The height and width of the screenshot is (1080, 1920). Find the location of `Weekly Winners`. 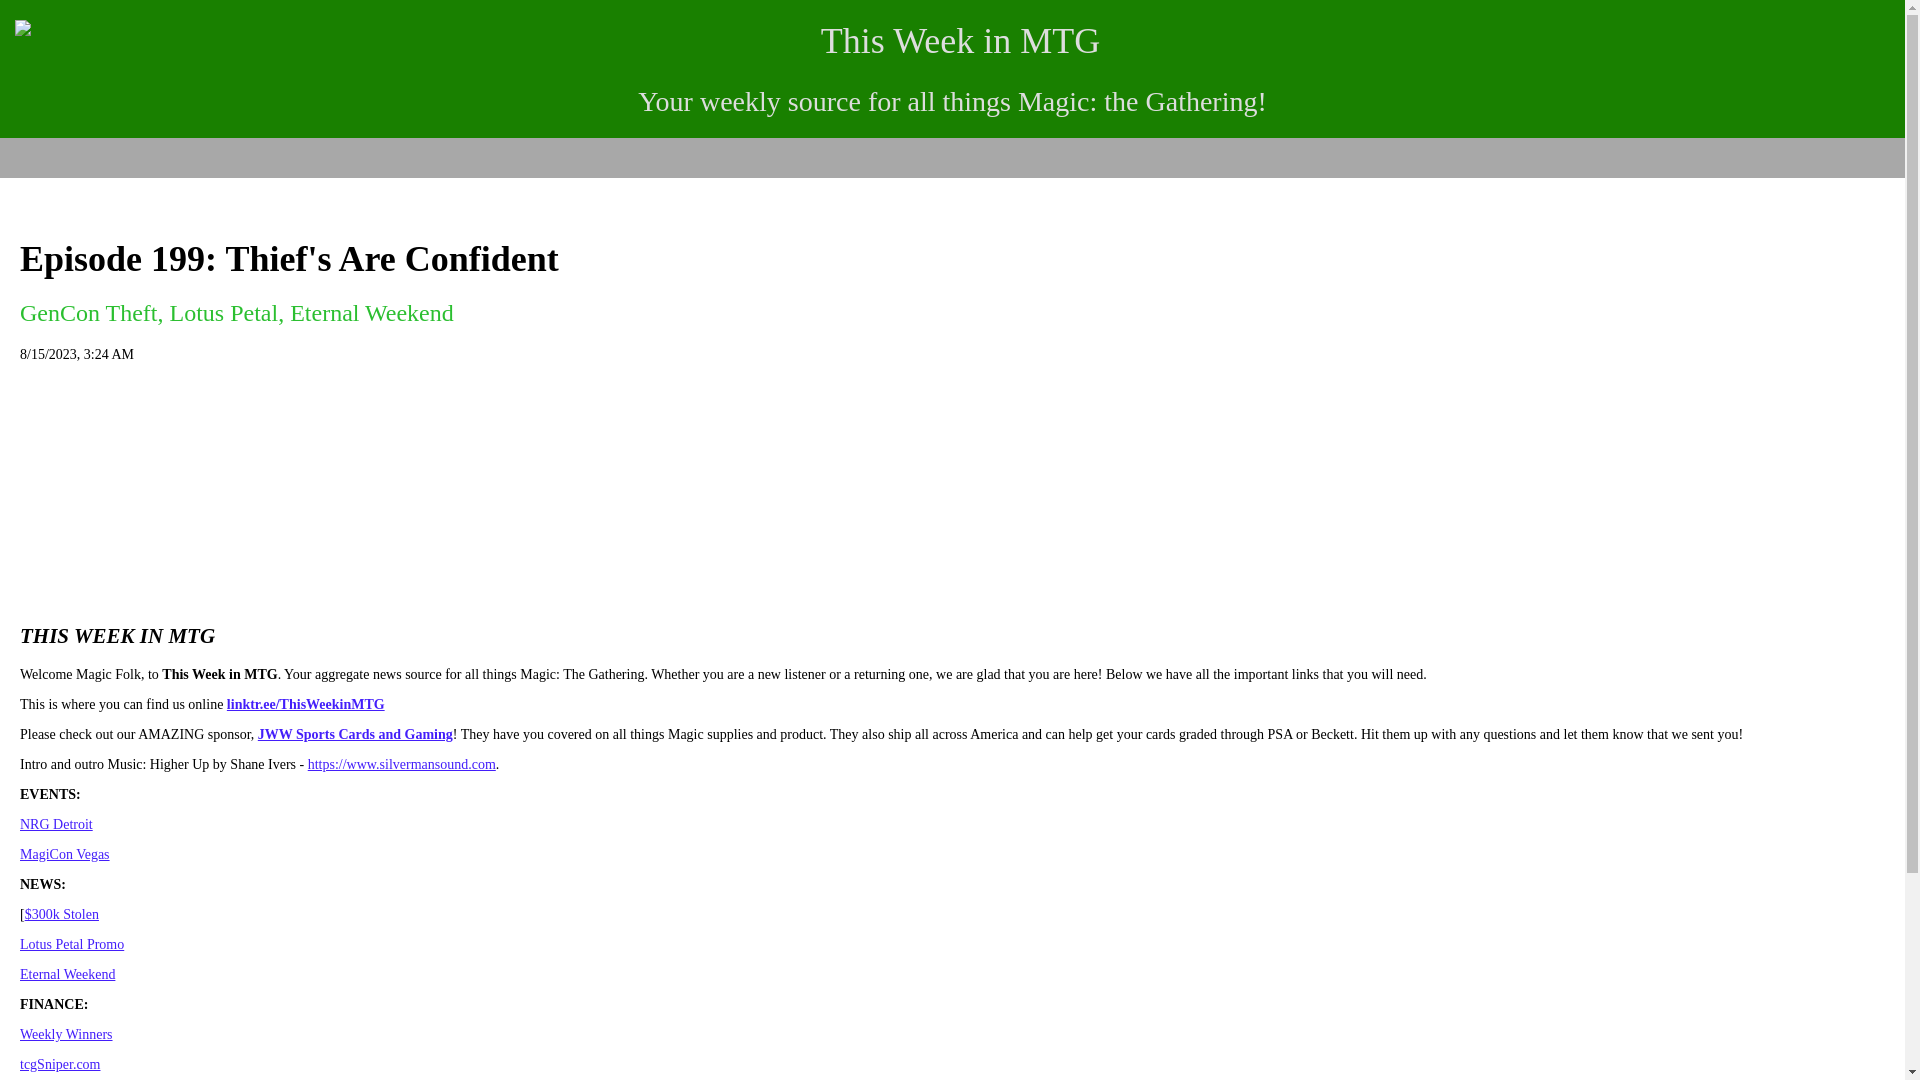

Weekly Winners is located at coordinates (66, 1034).